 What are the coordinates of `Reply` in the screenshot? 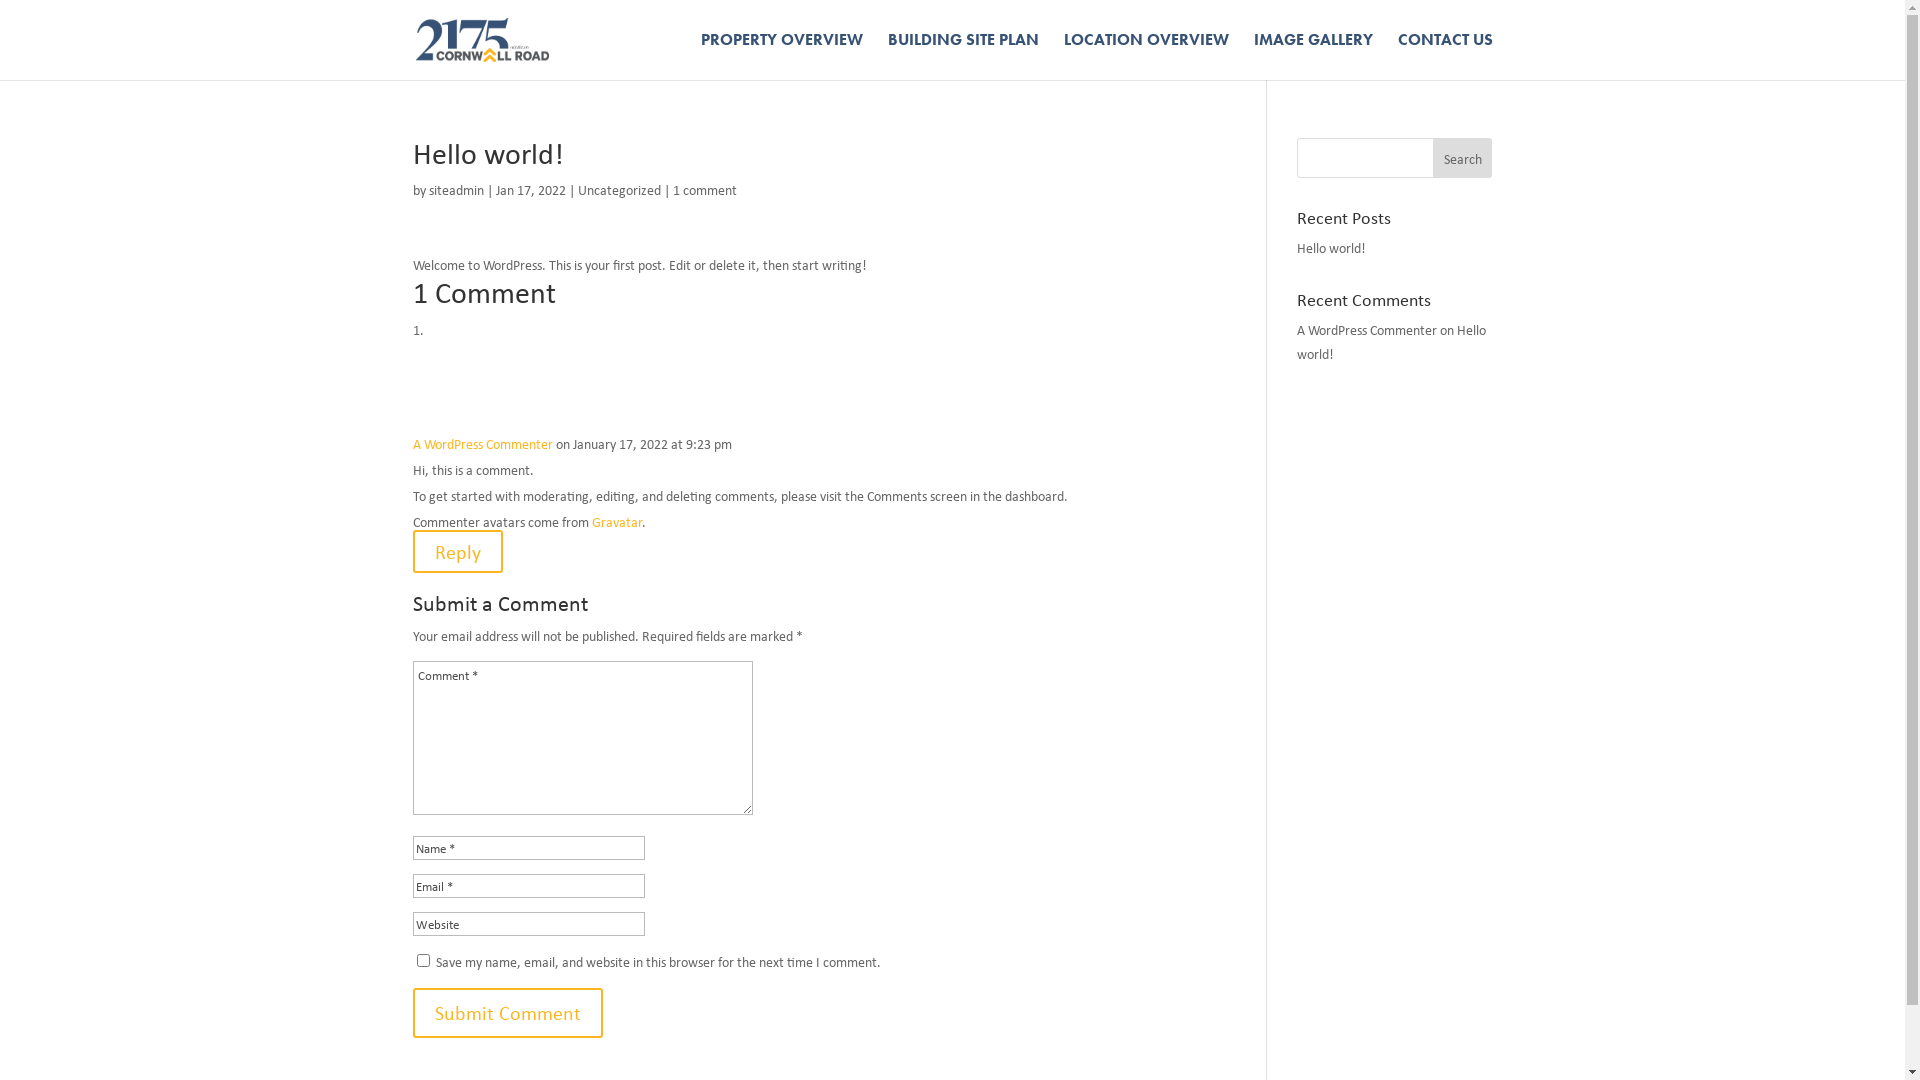 It's located at (457, 552).